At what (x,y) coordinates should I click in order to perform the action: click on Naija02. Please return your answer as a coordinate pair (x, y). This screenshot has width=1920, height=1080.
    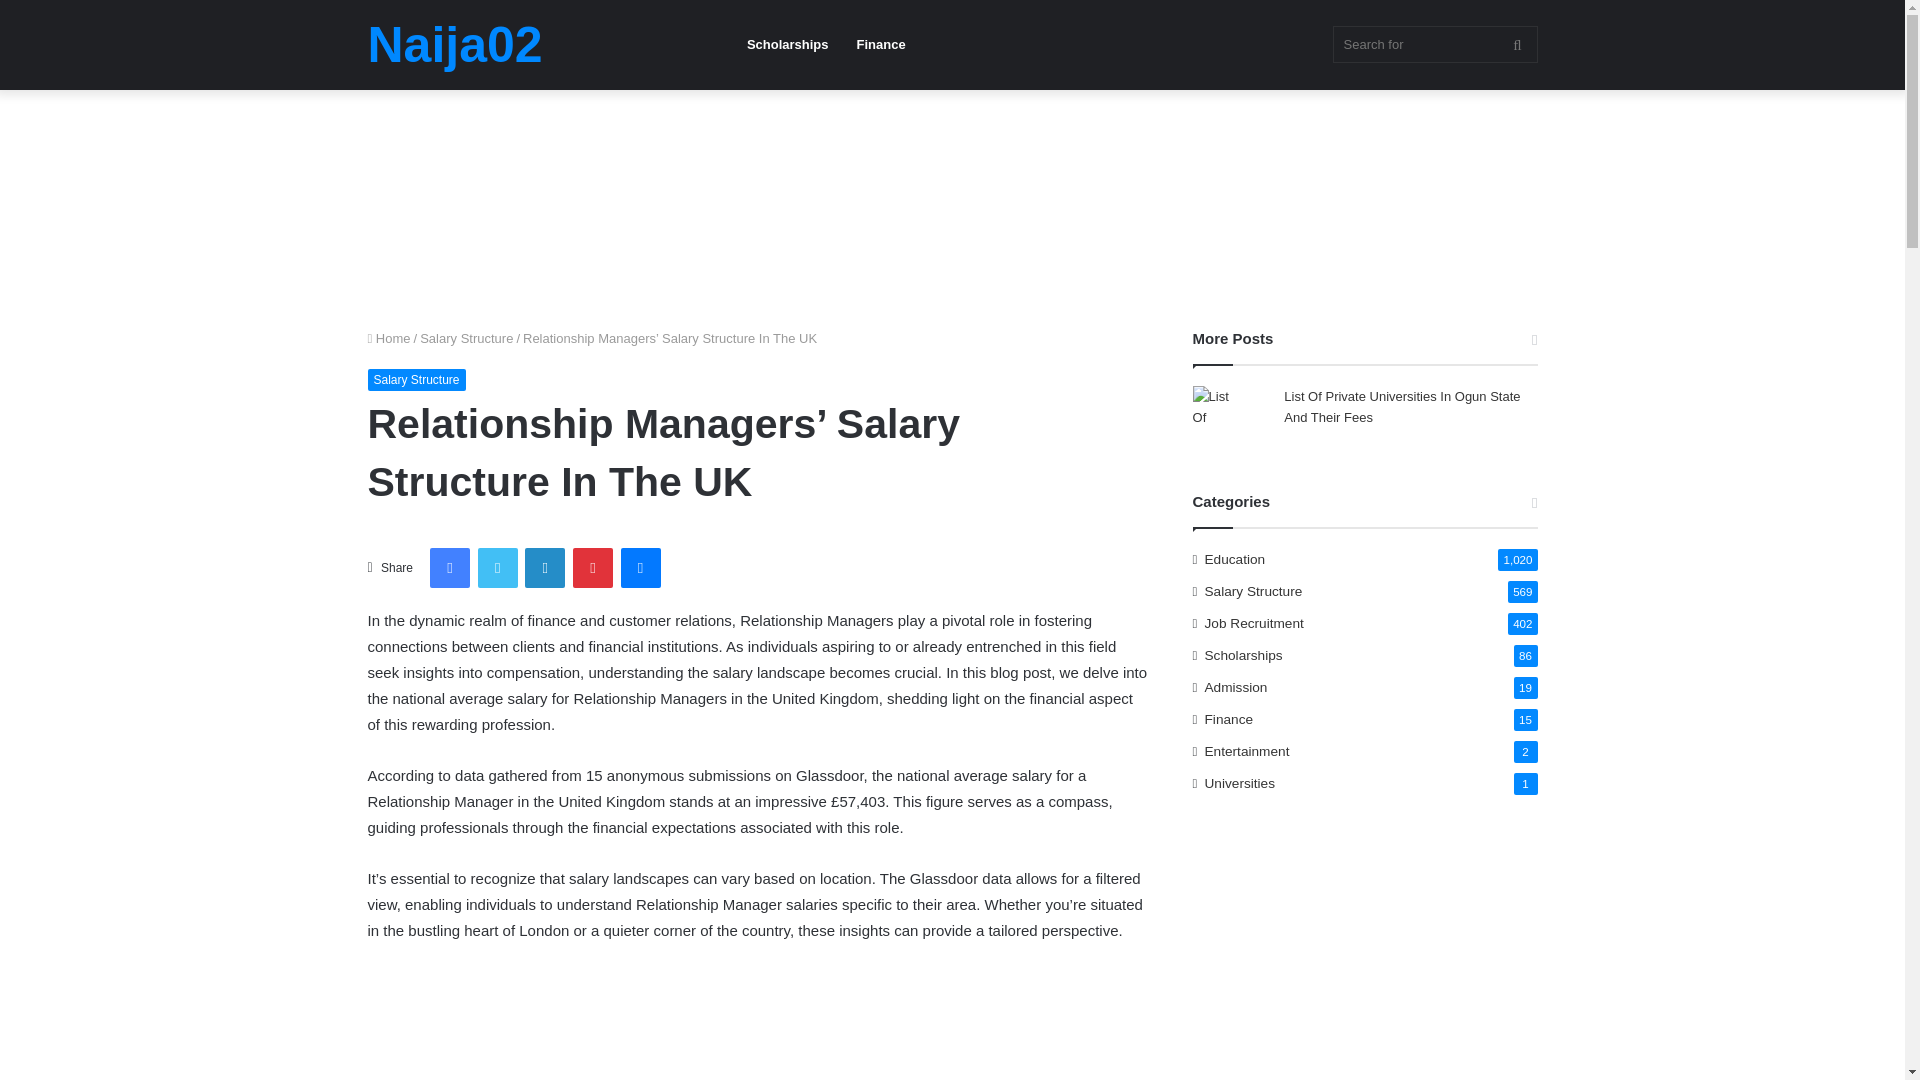
    Looking at the image, I should click on (456, 45).